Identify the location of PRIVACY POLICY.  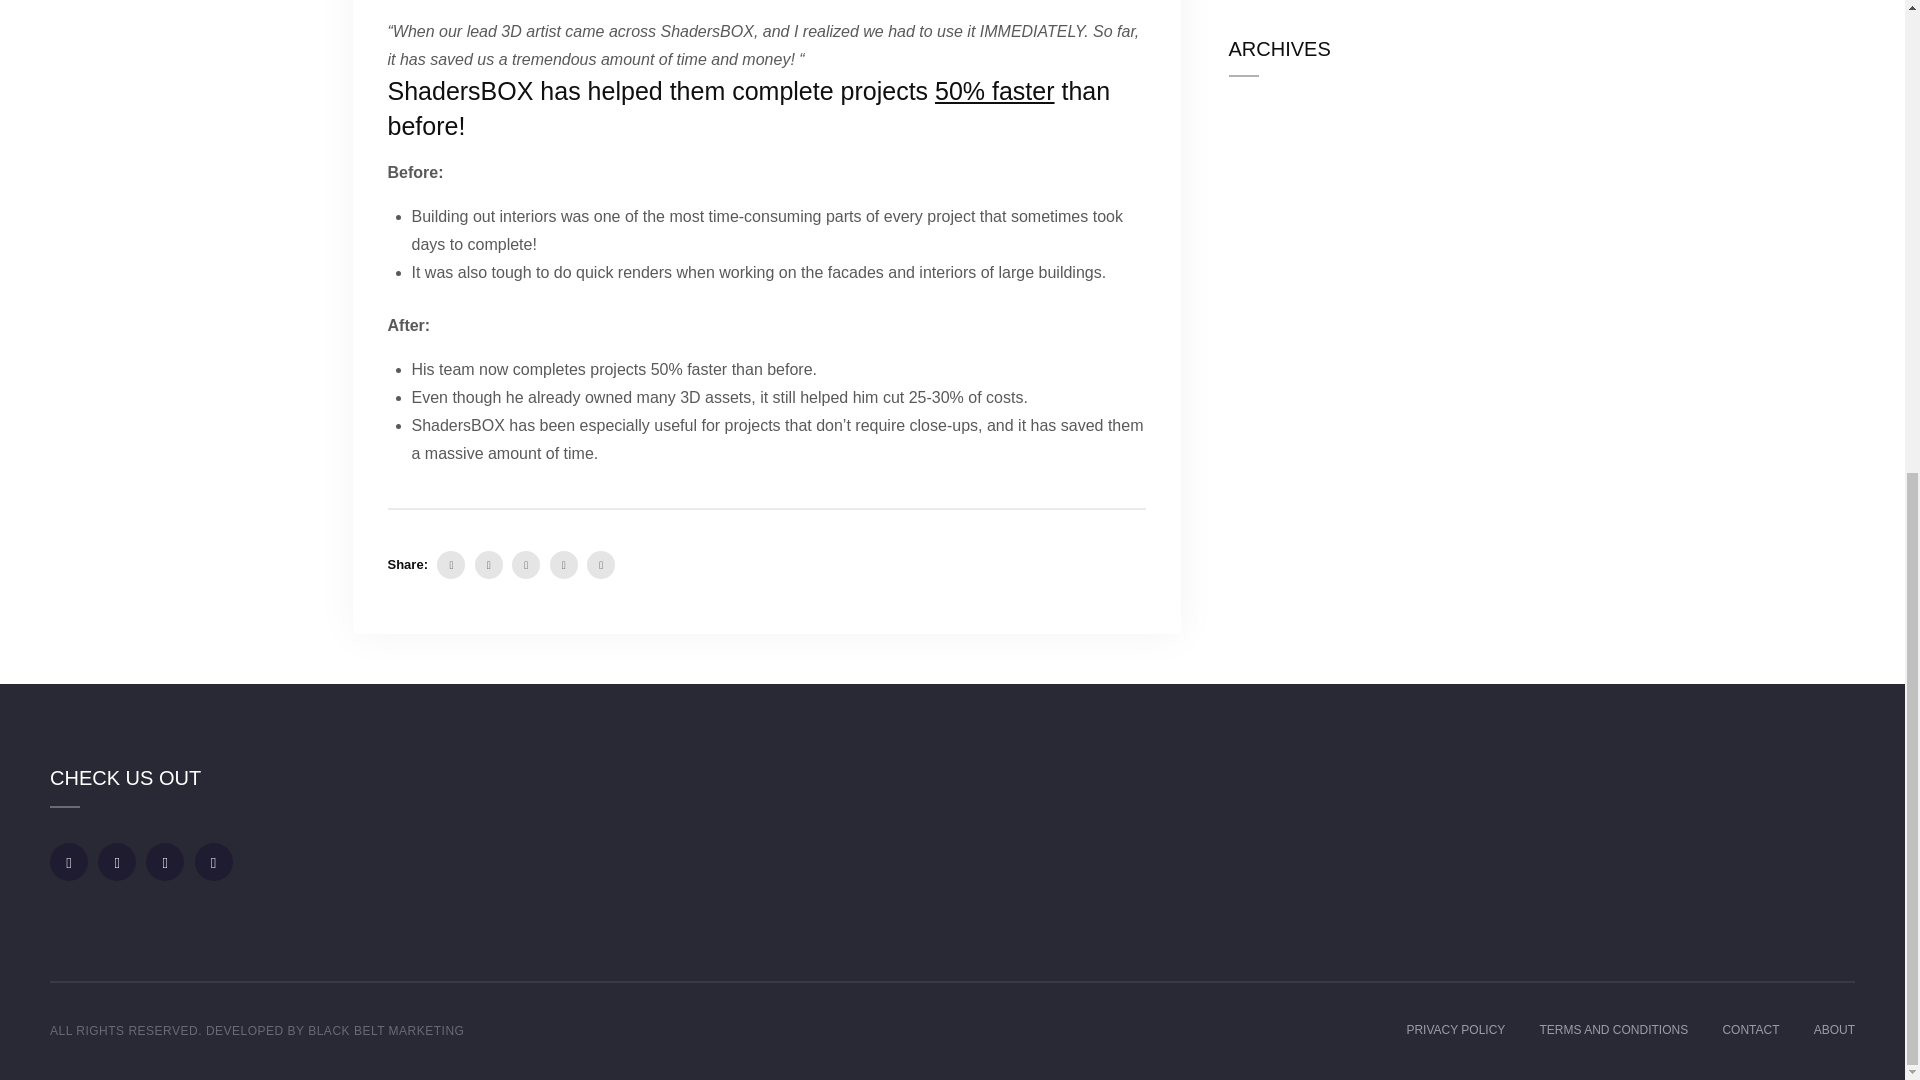
(1455, 1029).